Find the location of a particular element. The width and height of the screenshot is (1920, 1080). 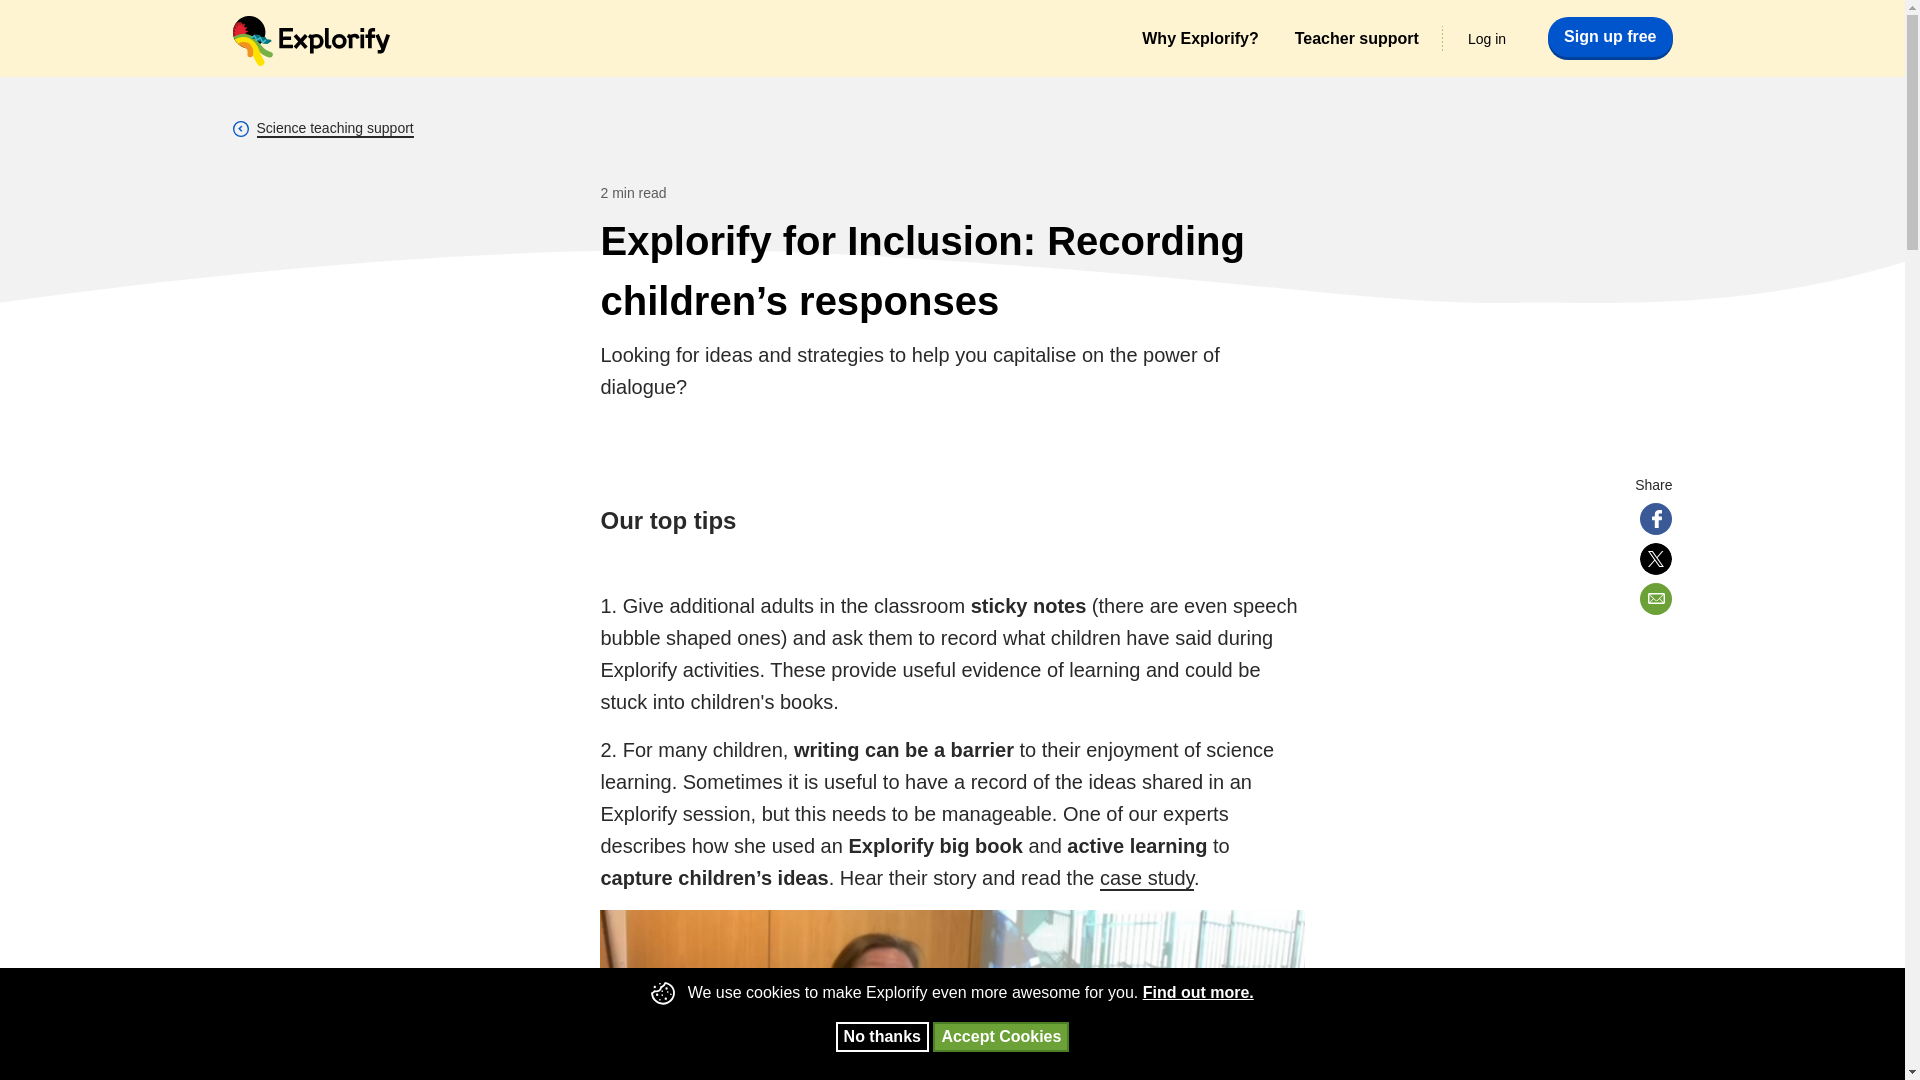

Share on Facebook is located at coordinates (1656, 518).